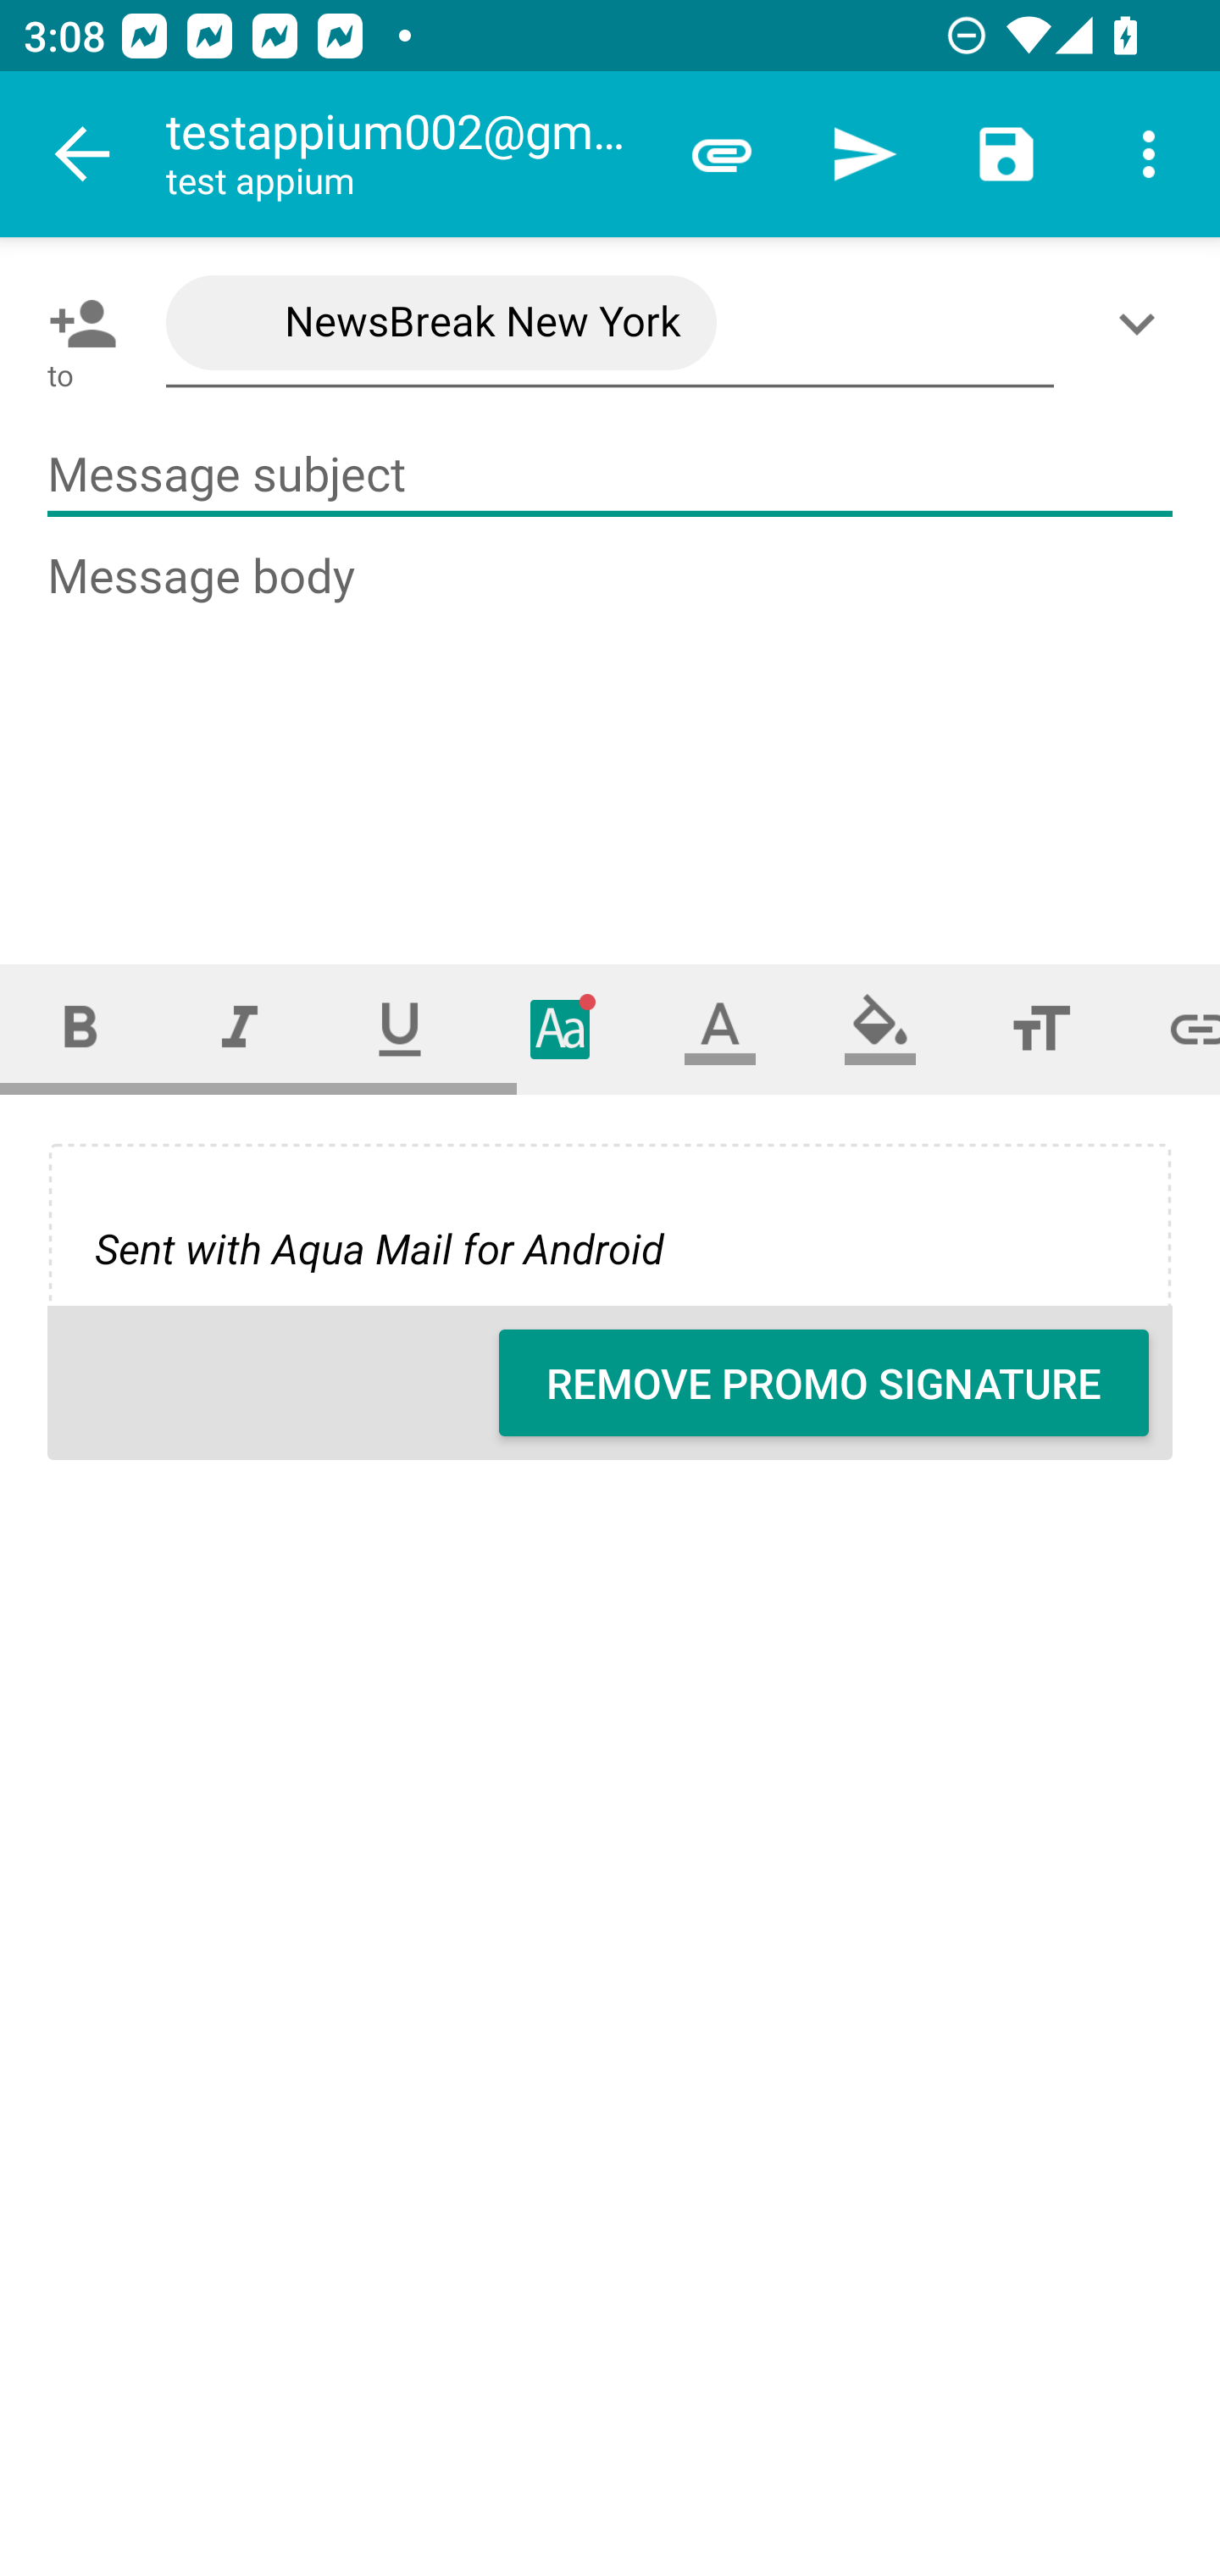 Image resolution: width=1220 pixels, height=2576 pixels. What do you see at coordinates (239, 1029) in the screenshot?
I see `Italic` at bounding box center [239, 1029].